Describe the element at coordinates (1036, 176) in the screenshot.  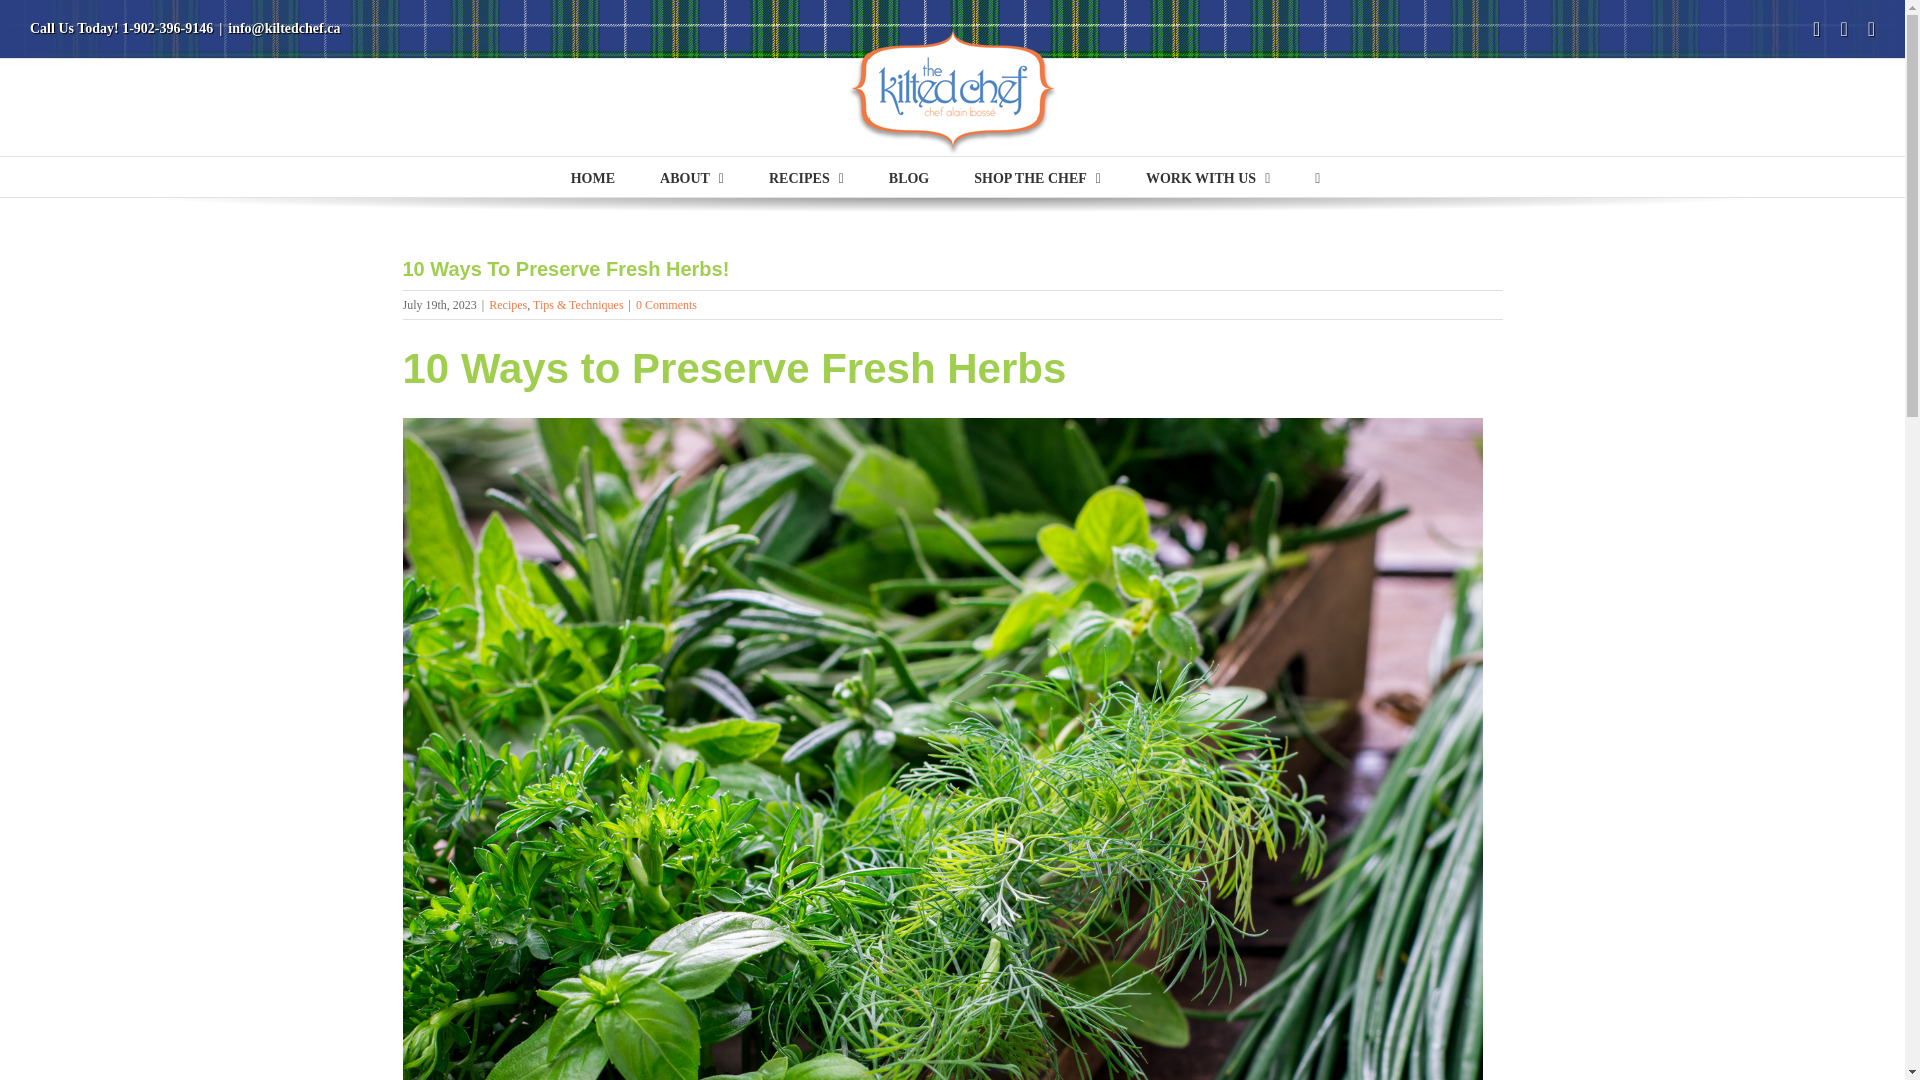
I see `SHOP THE CHEF` at that location.